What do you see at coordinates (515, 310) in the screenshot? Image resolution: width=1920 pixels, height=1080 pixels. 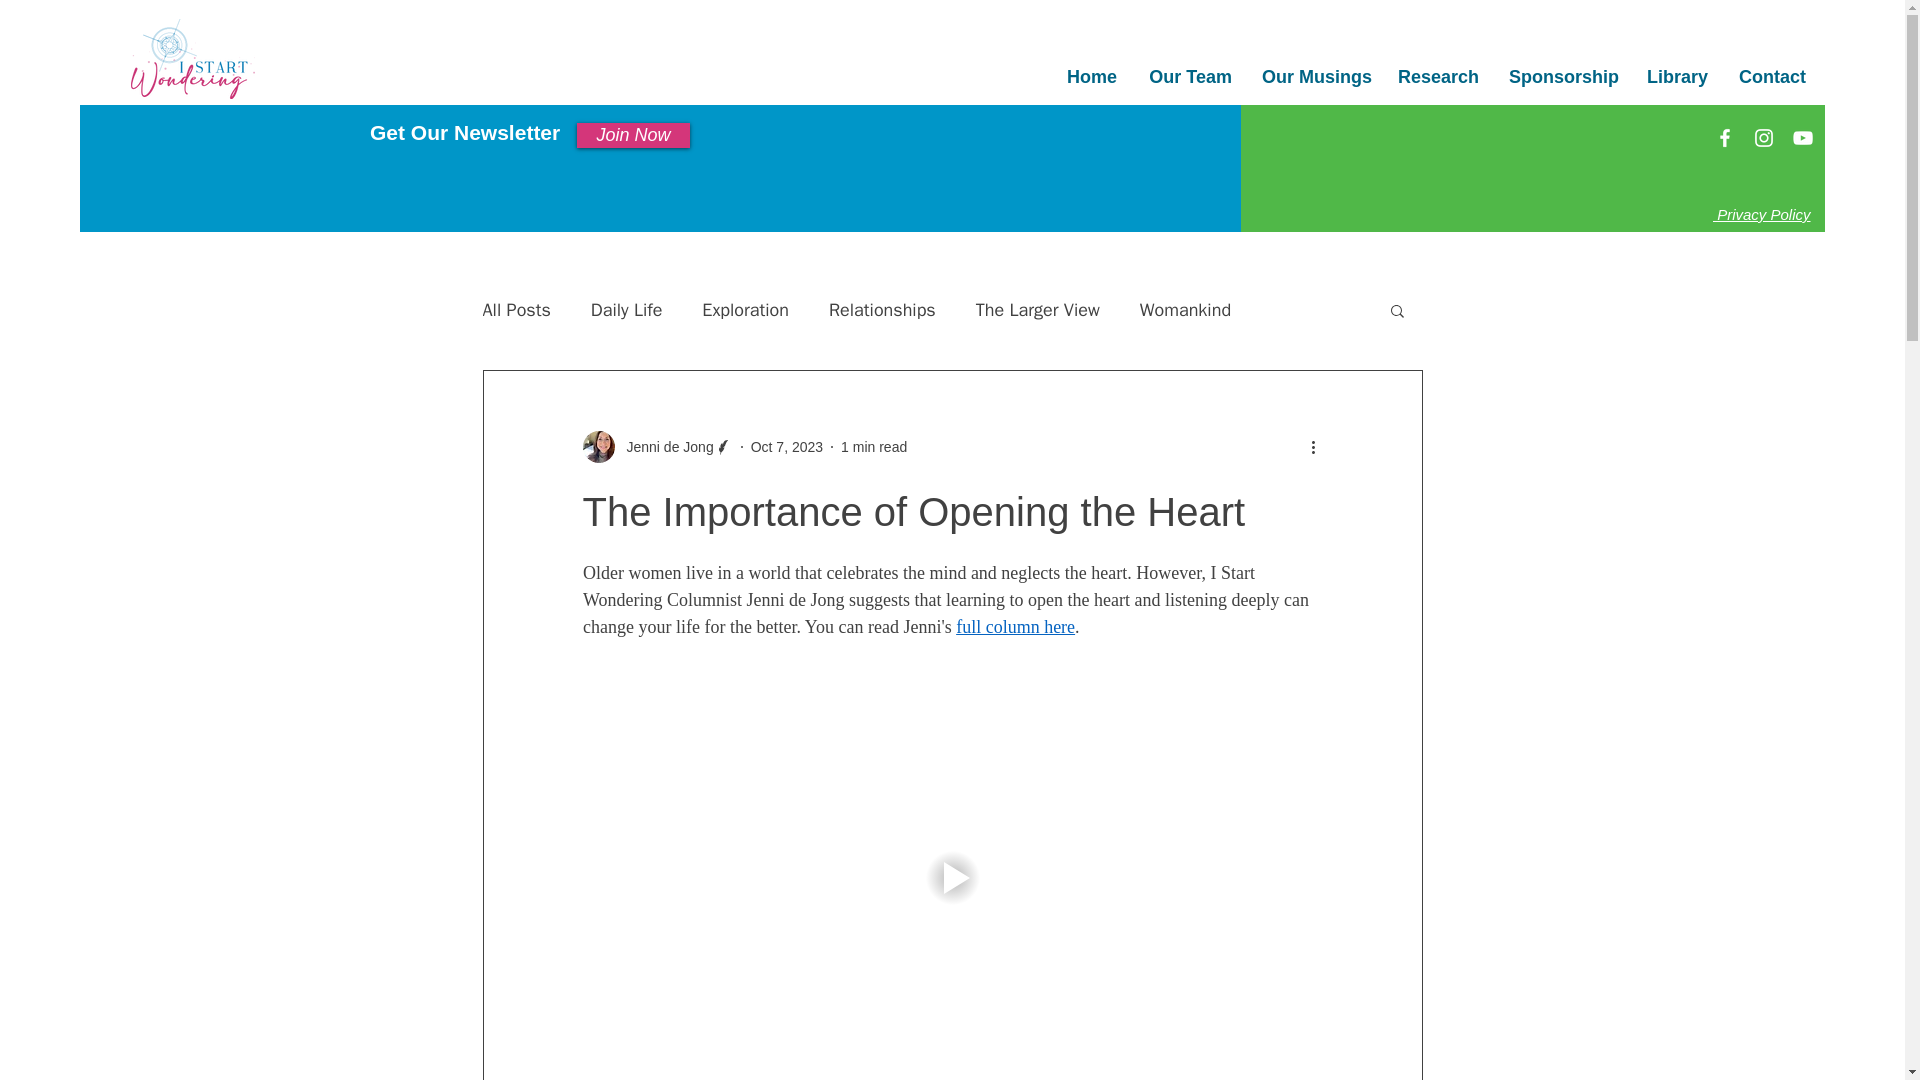 I see `All Posts` at bounding box center [515, 310].